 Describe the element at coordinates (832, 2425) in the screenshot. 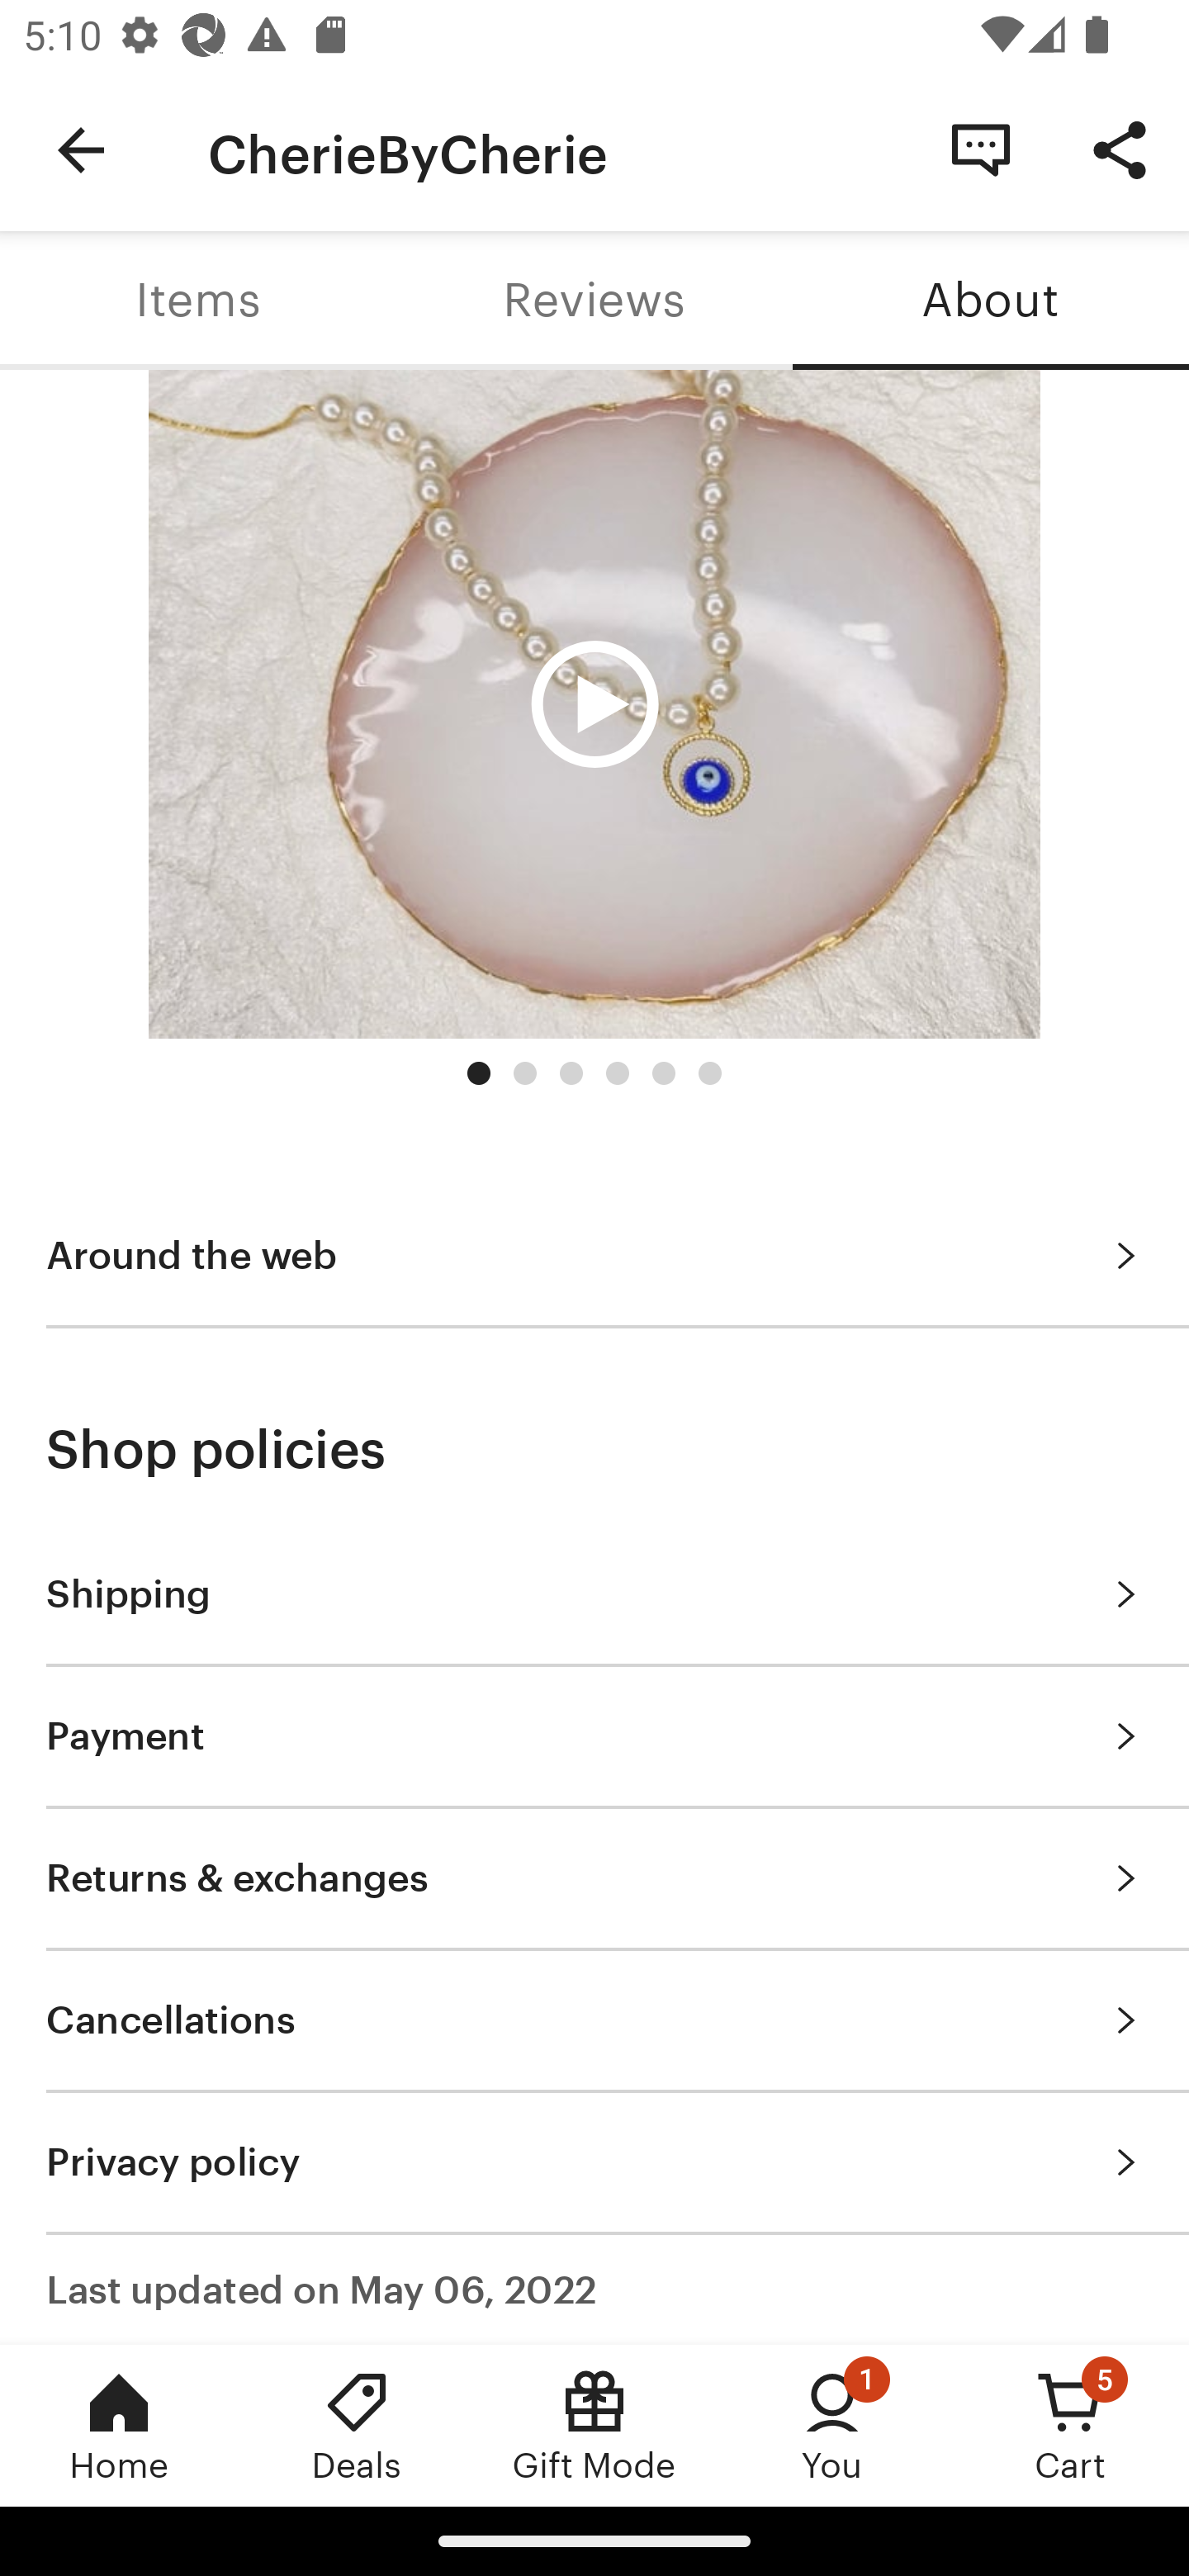

I see `You, 1 new notification You` at that location.